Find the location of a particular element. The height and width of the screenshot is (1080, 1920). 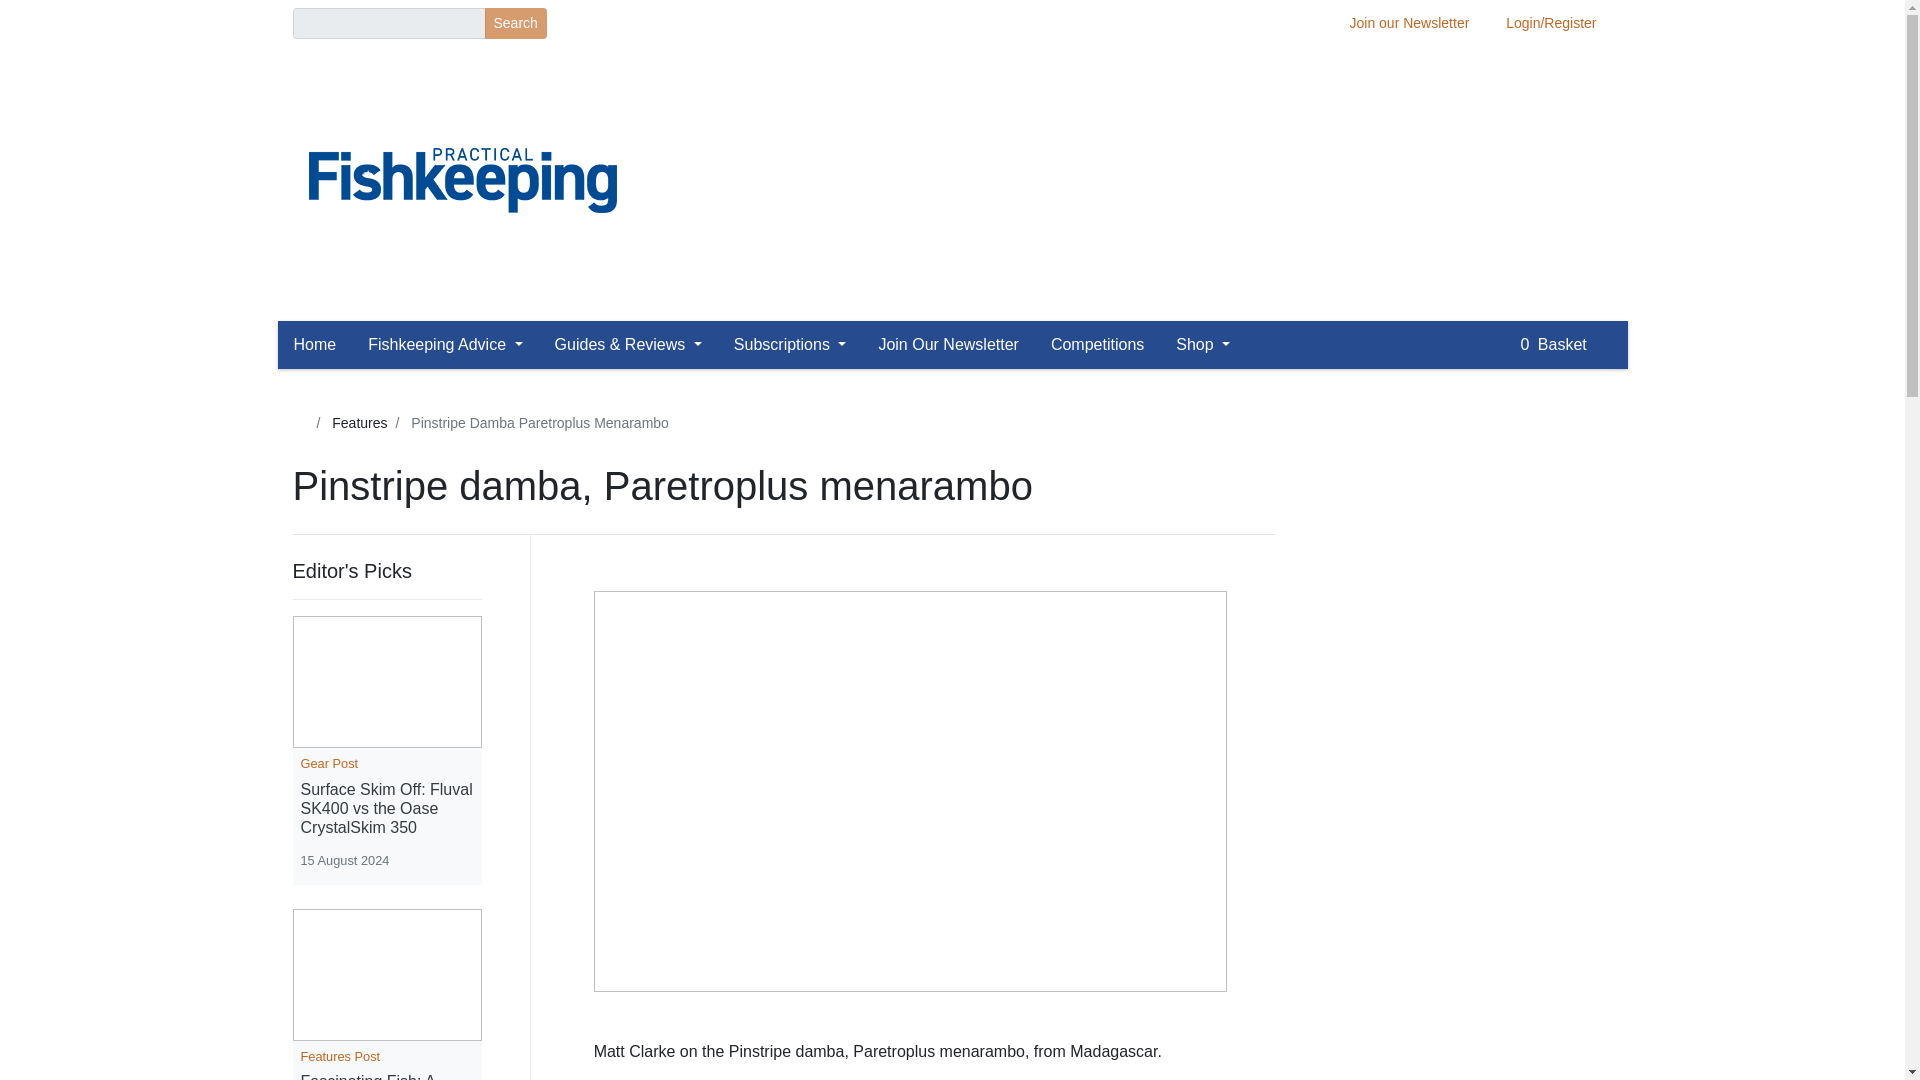

Subscriptions is located at coordinates (790, 345).